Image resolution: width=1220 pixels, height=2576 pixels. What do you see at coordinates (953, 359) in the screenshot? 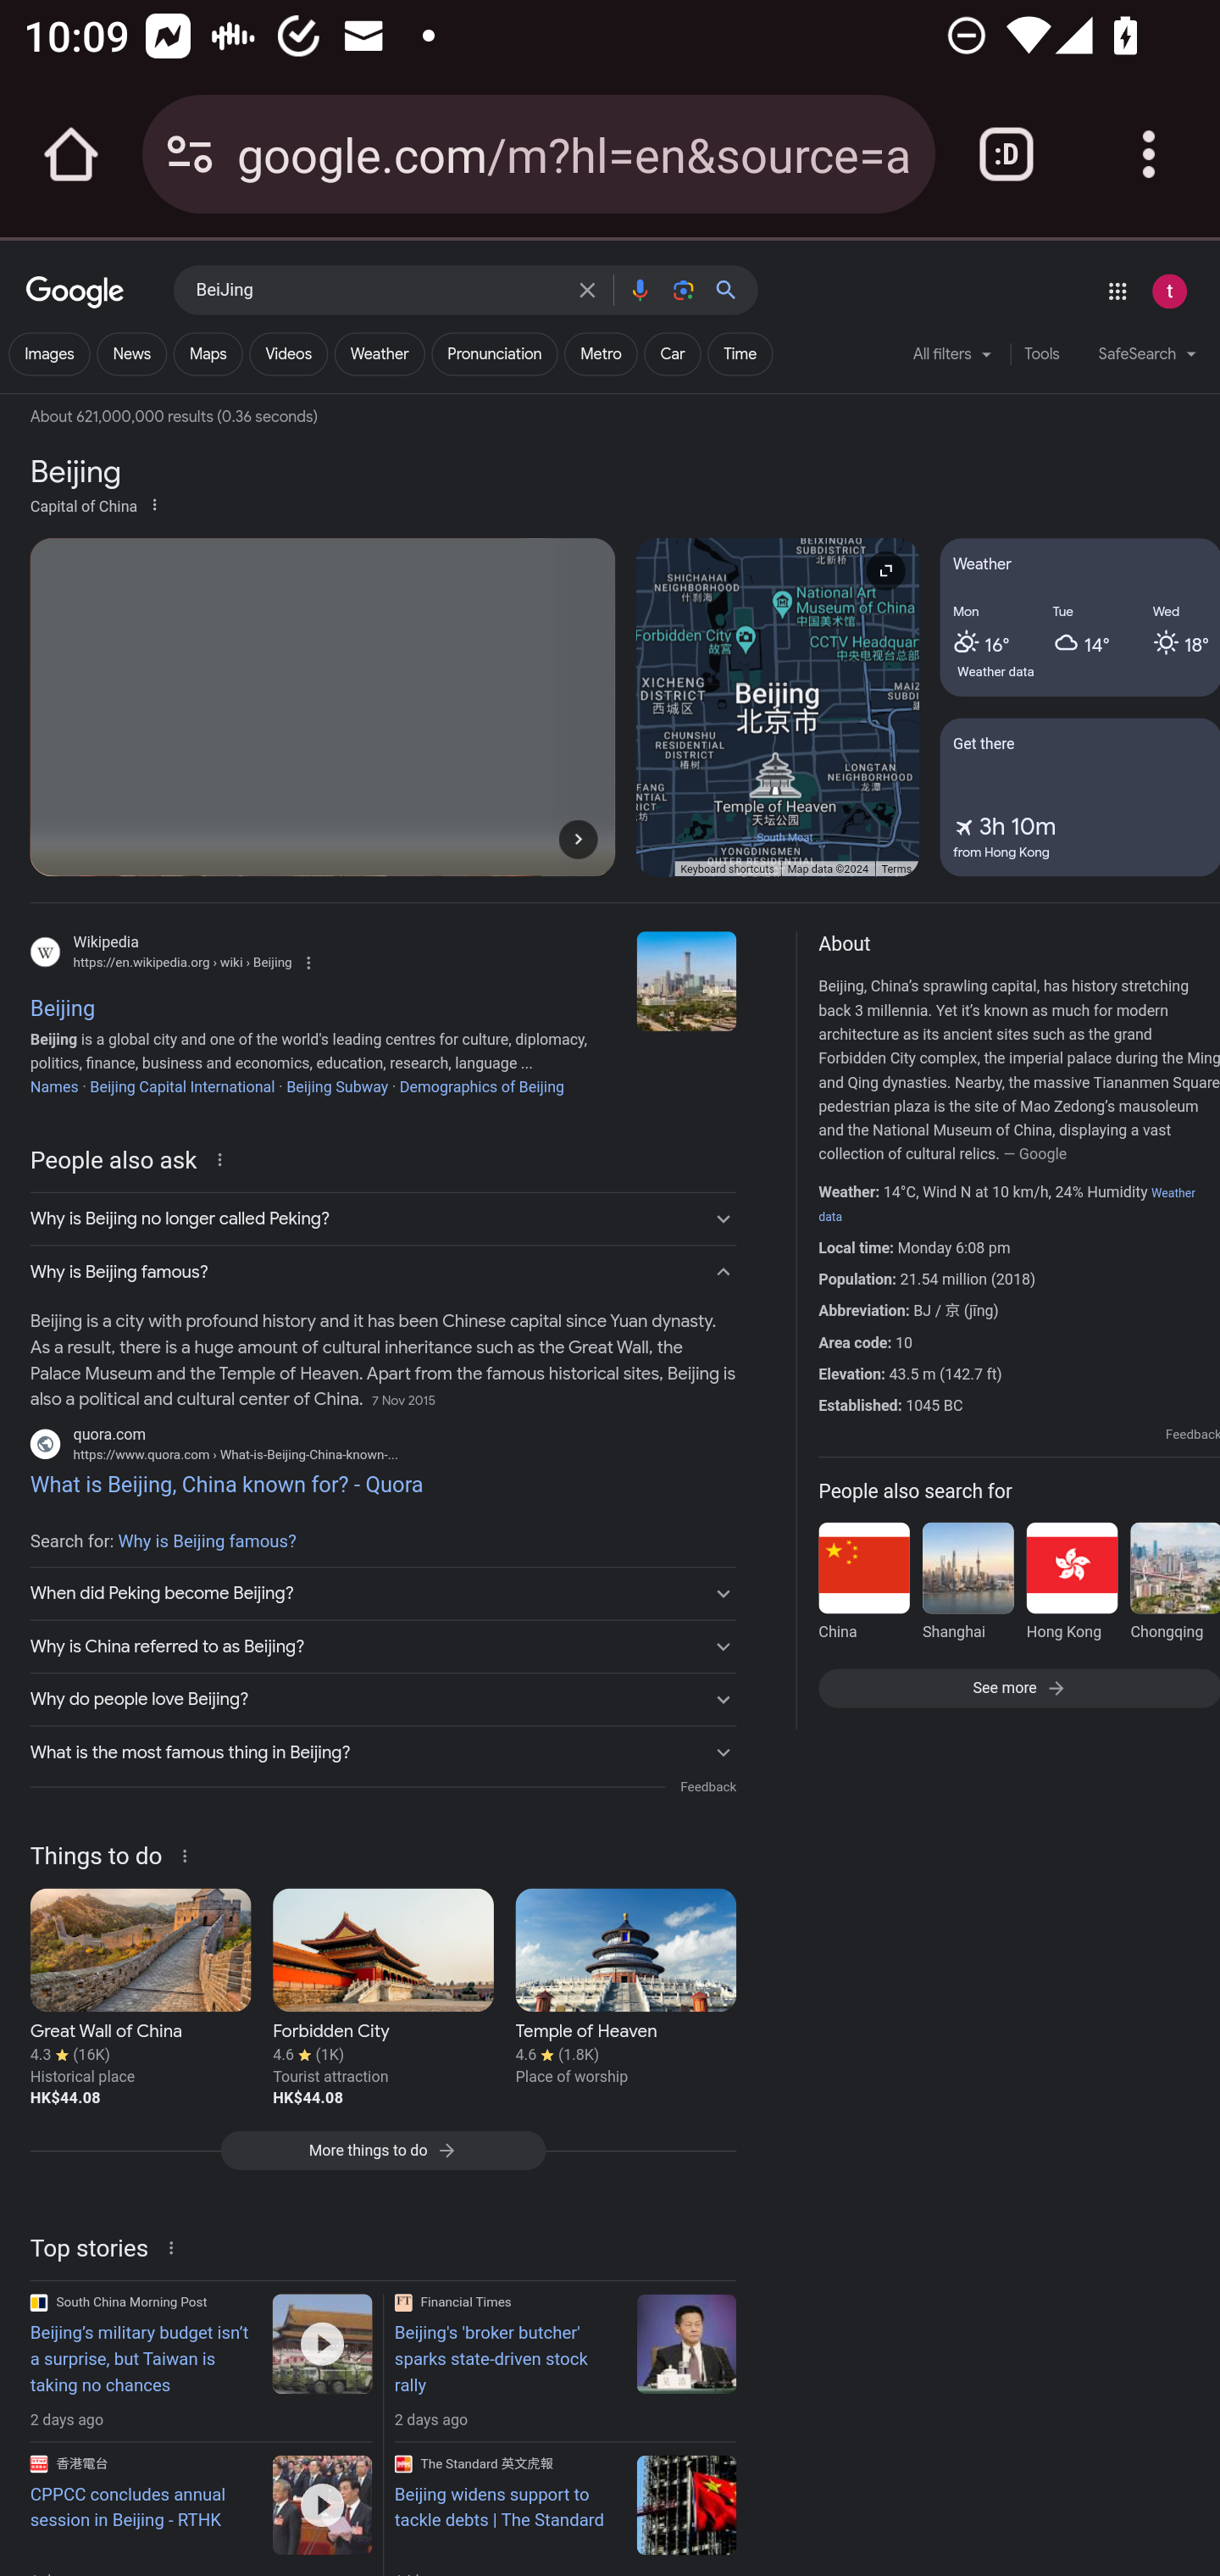
I see `All filters` at bounding box center [953, 359].